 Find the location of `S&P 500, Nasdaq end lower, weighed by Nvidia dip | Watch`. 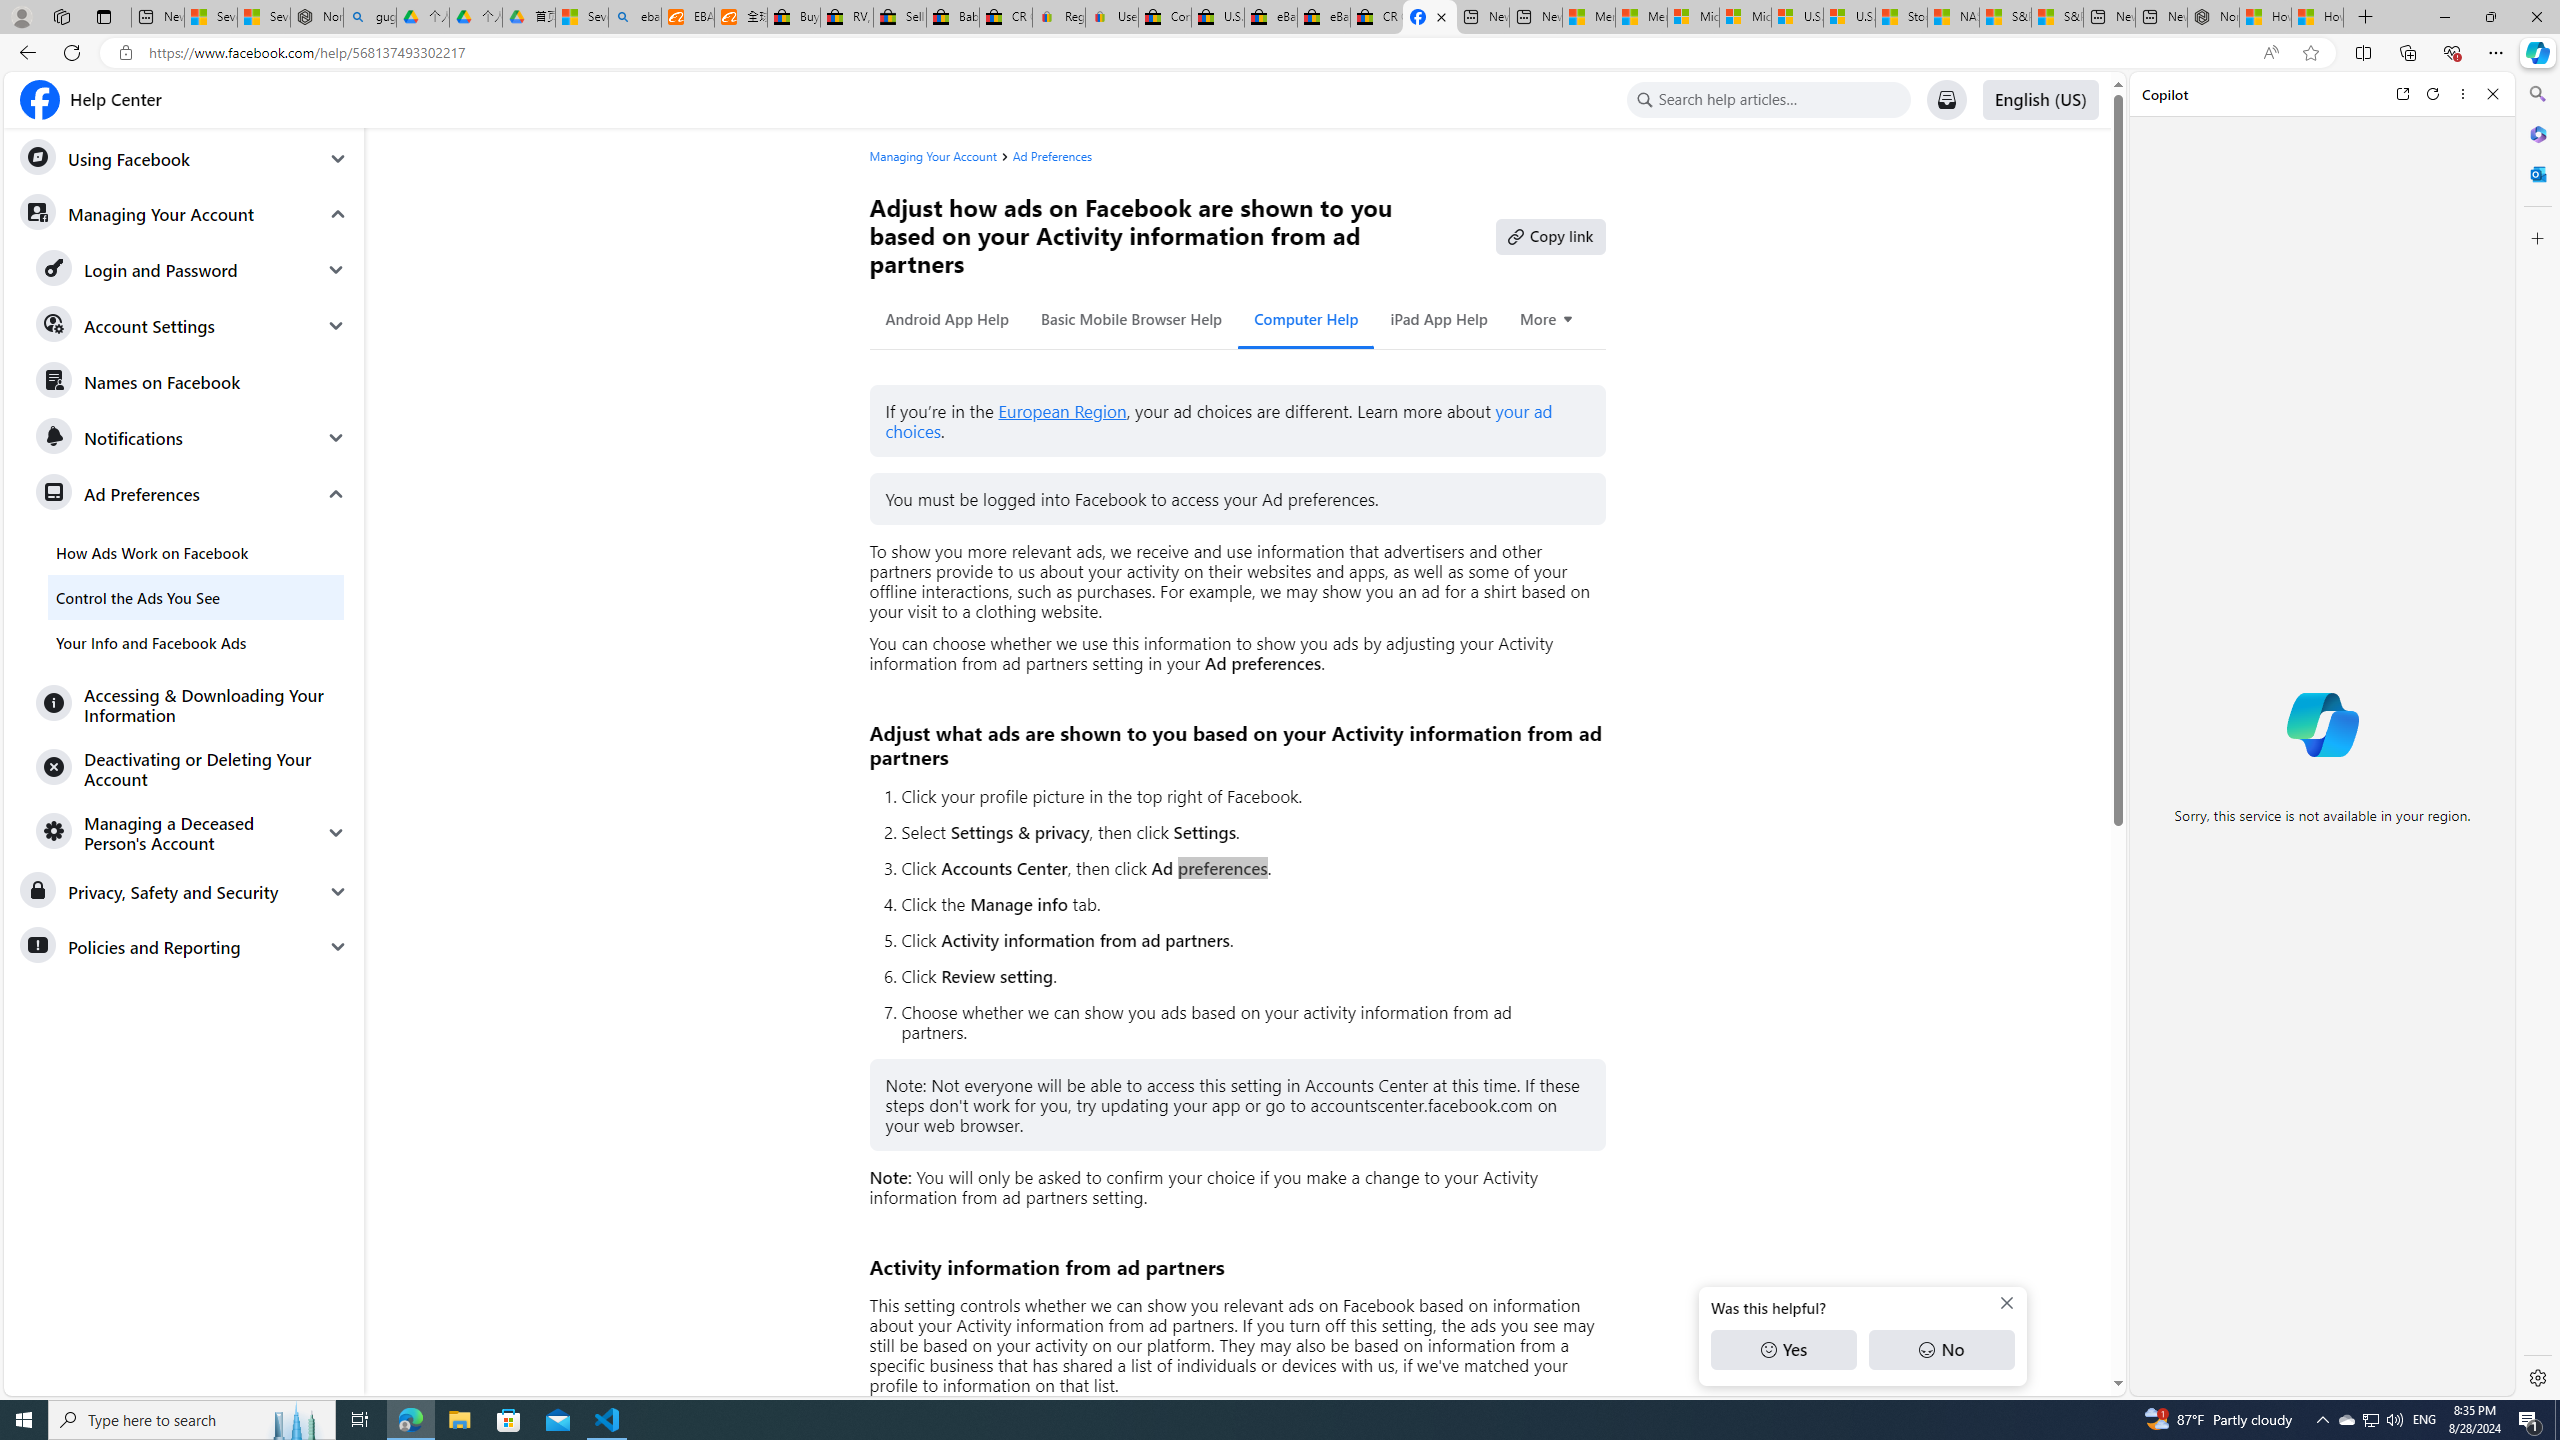

S&P 500, Nasdaq end lower, weighed by Nvidia dip | Watch is located at coordinates (2056, 17).